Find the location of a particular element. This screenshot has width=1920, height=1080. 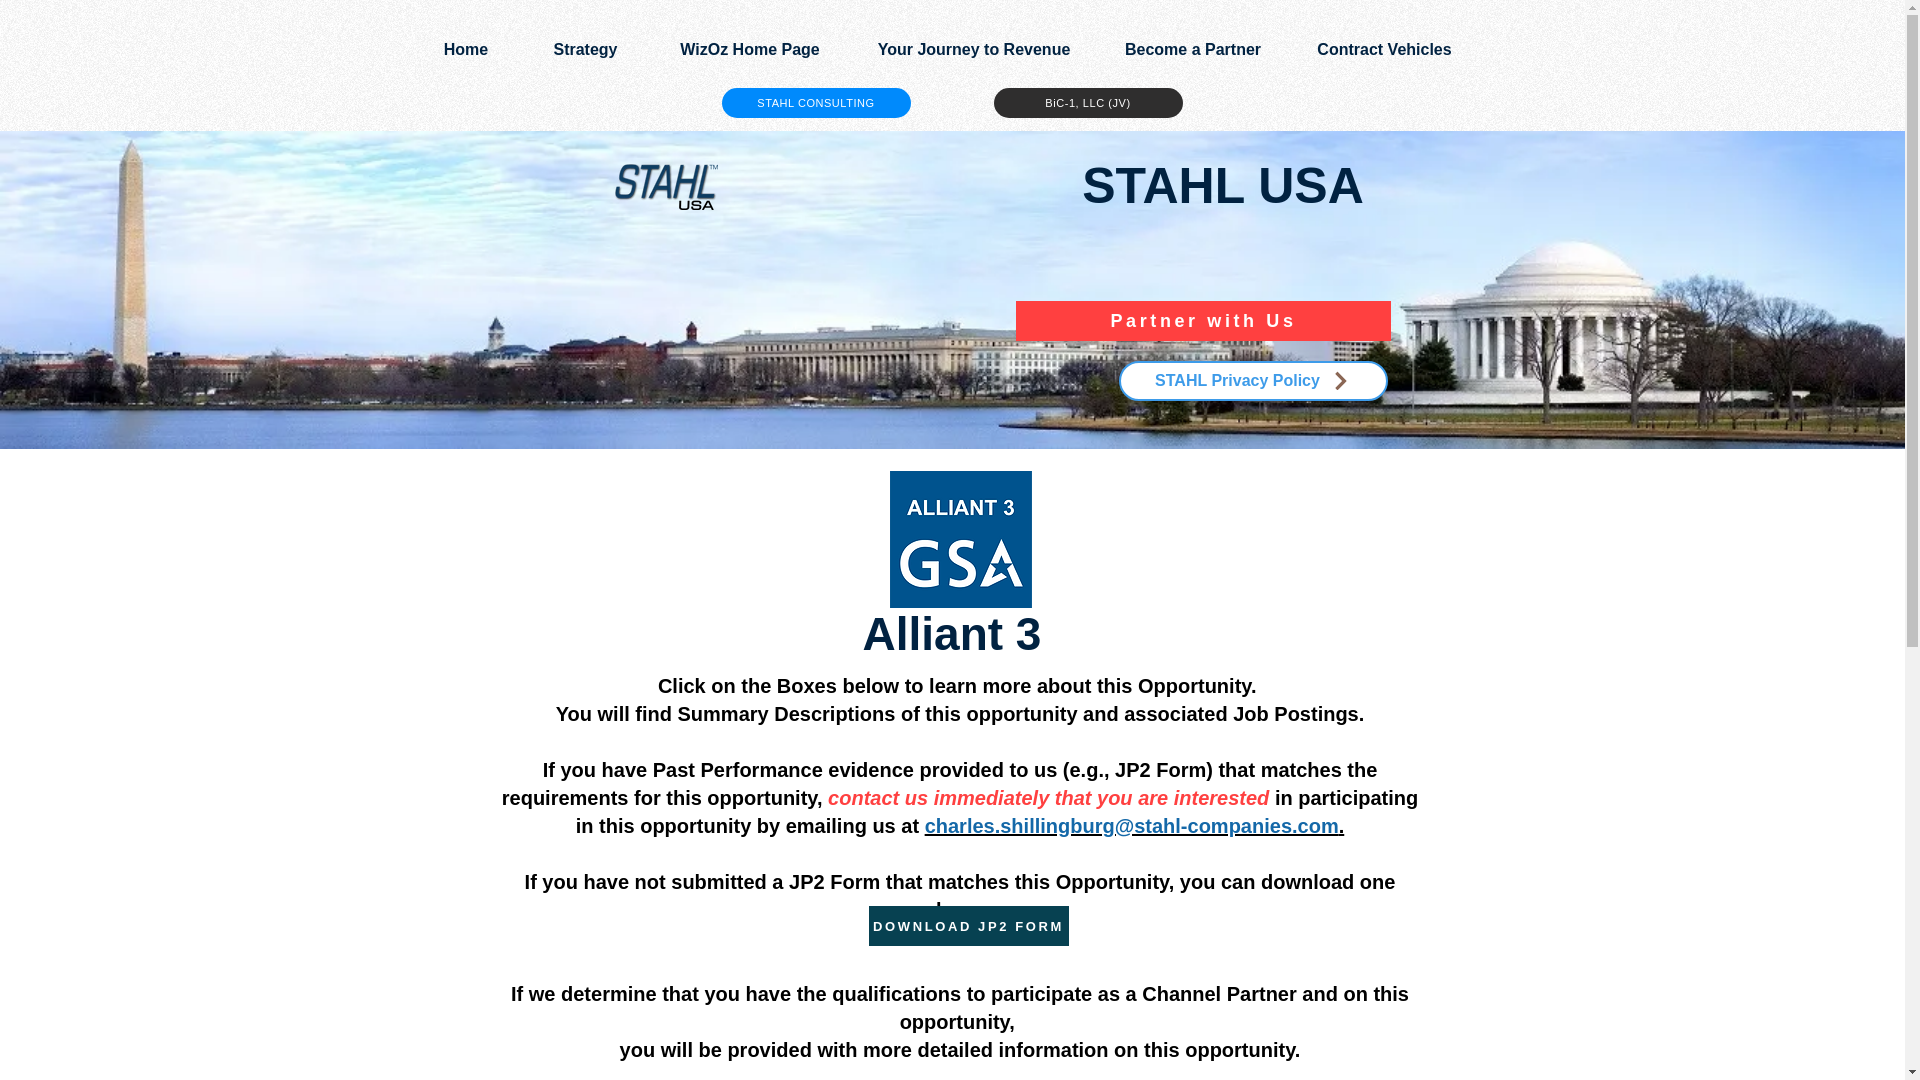

Become a Partner is located at coordinates (1192, 49).